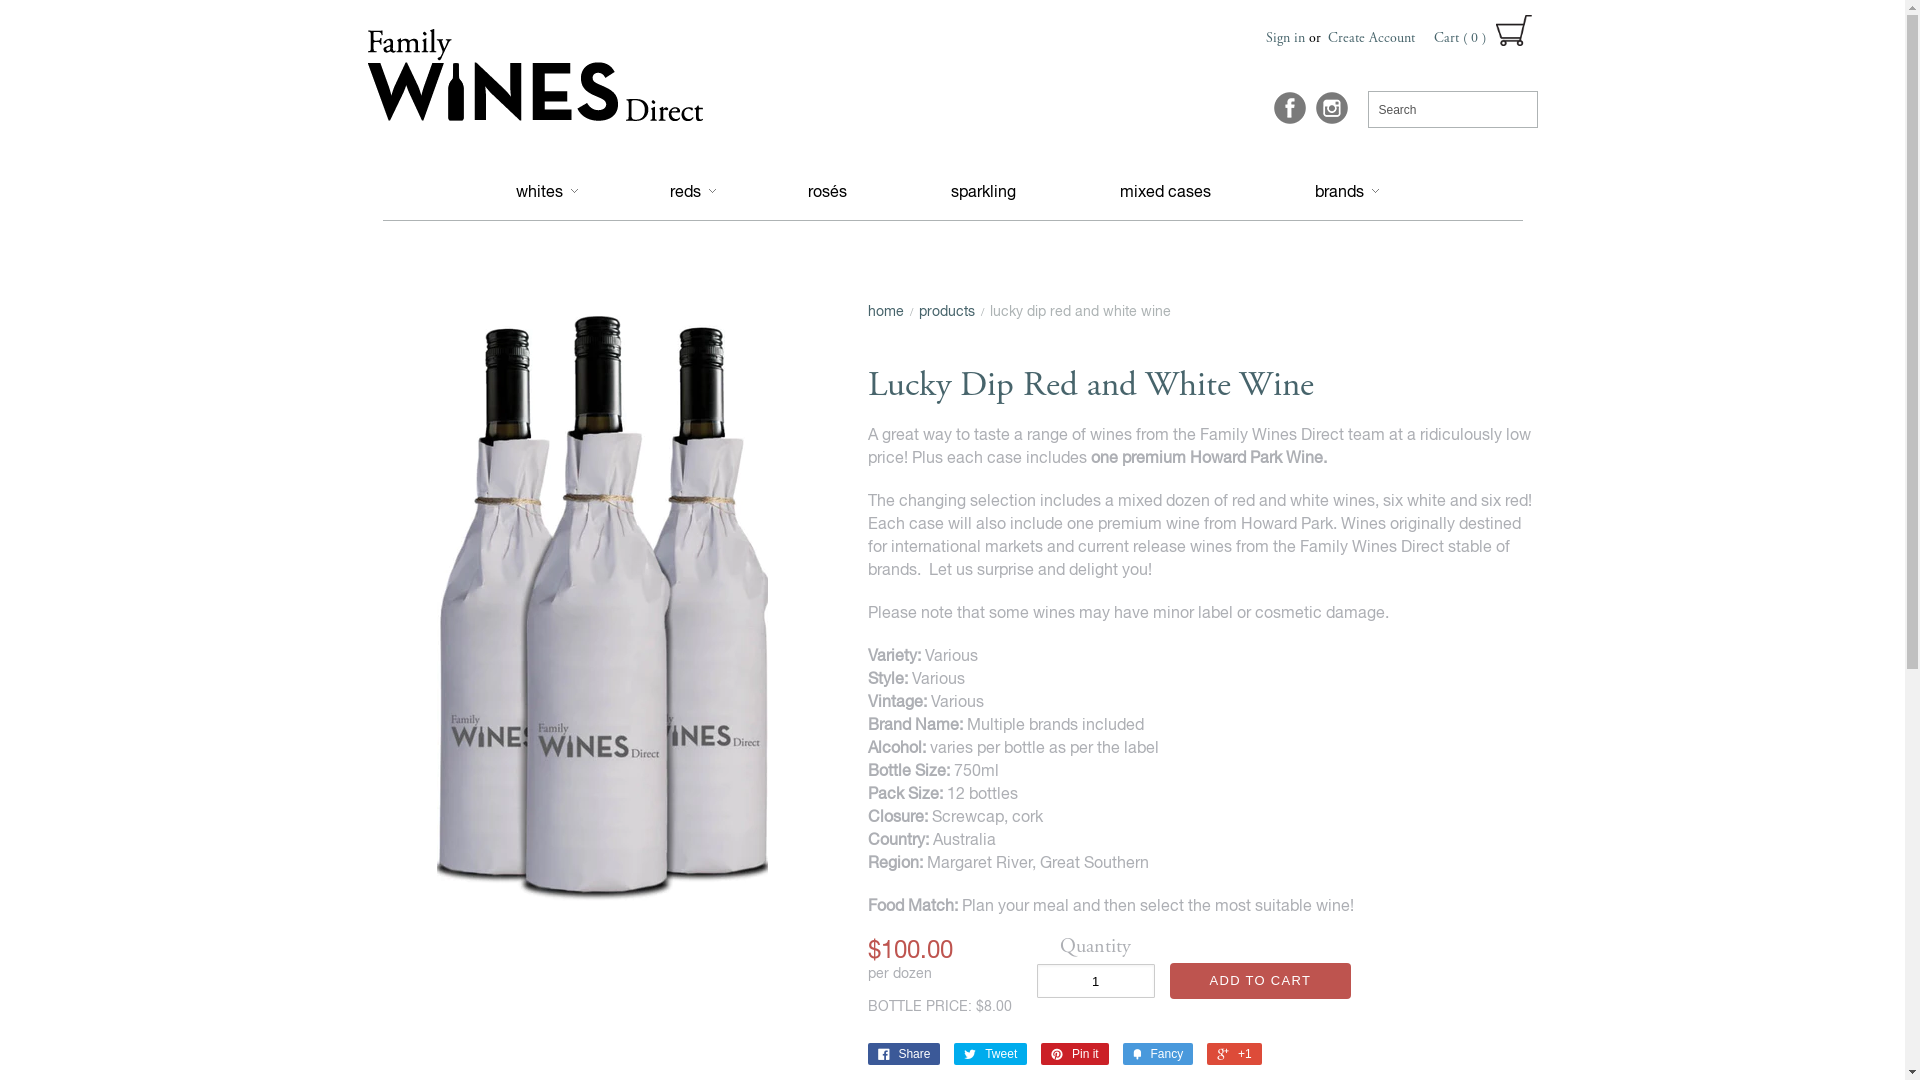  I want to click on Cart ( 0 ), so click(1486, 28).